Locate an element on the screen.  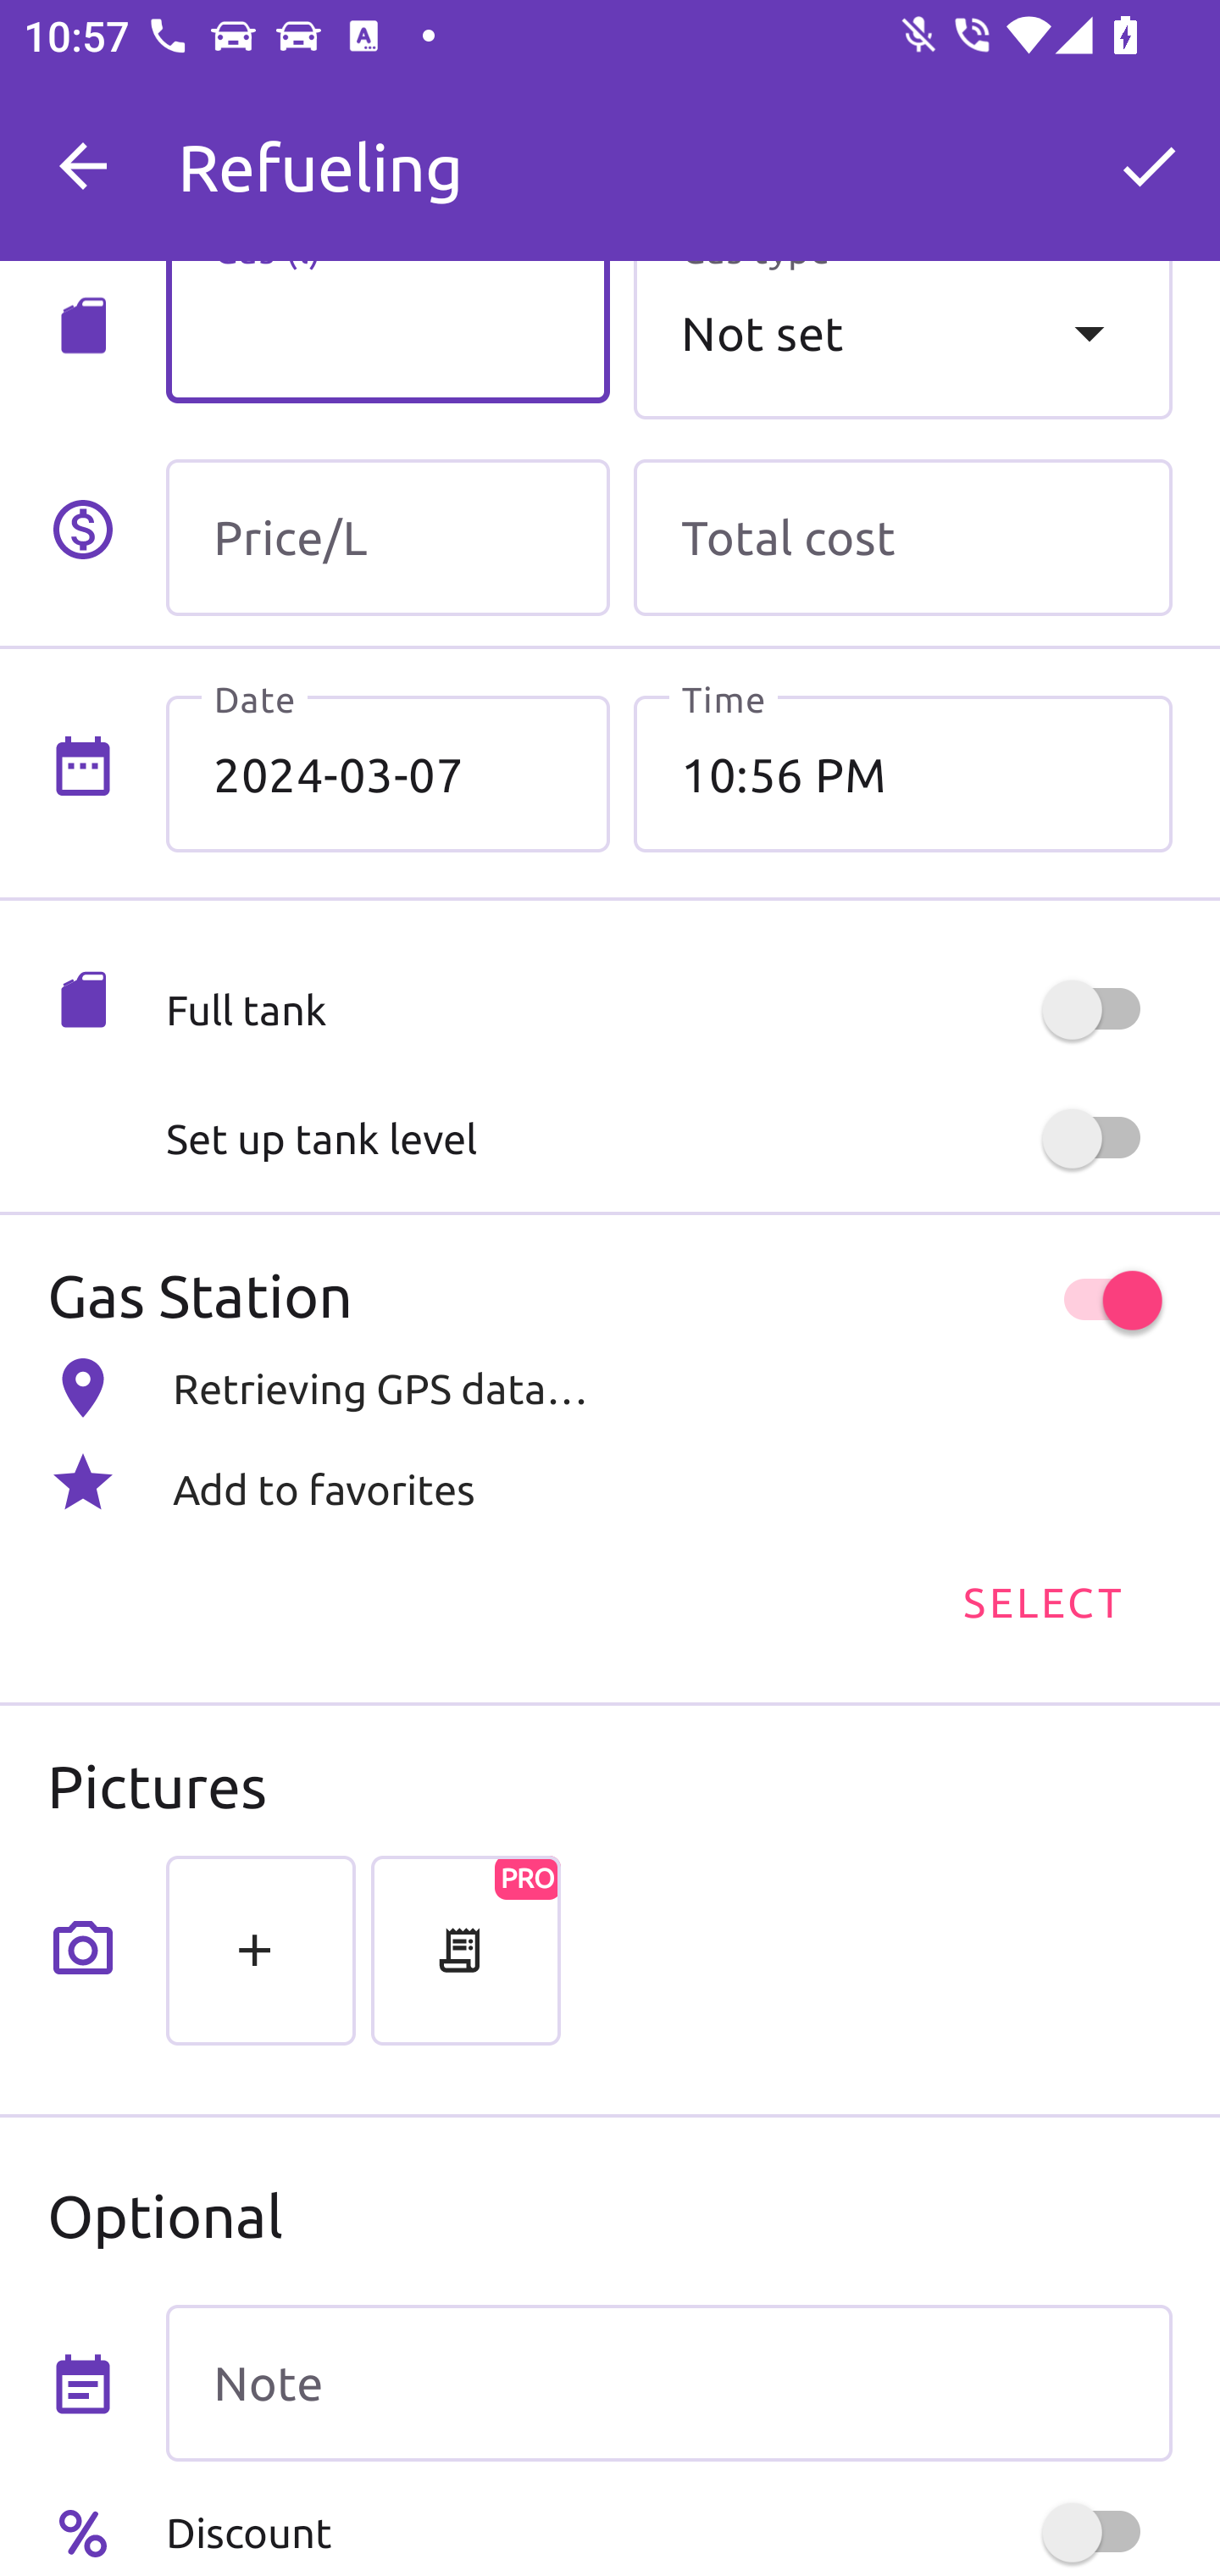
10:56 PM is located at coordinates (902, 774).